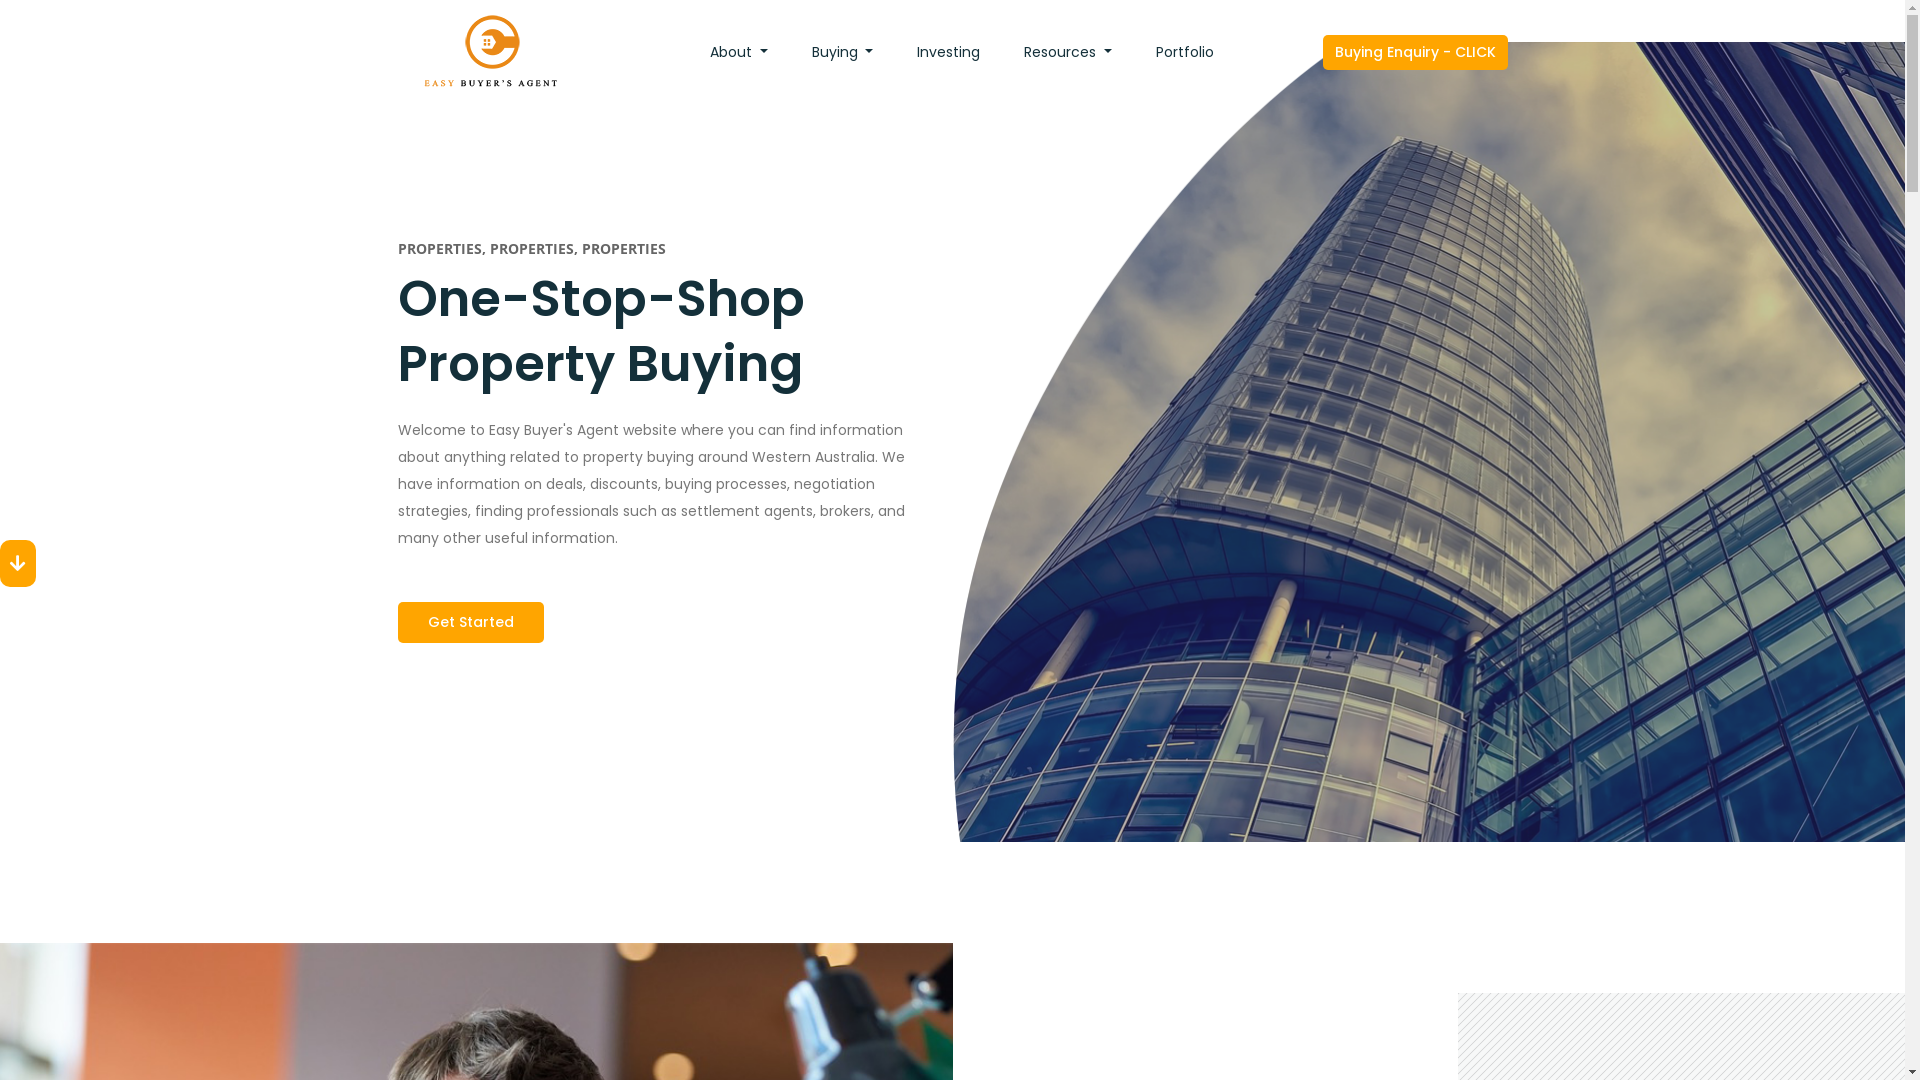  What do you see at coordinates (1068, 52) in the screenshot?
I see `Resources` at bounding box center [1068, 52].